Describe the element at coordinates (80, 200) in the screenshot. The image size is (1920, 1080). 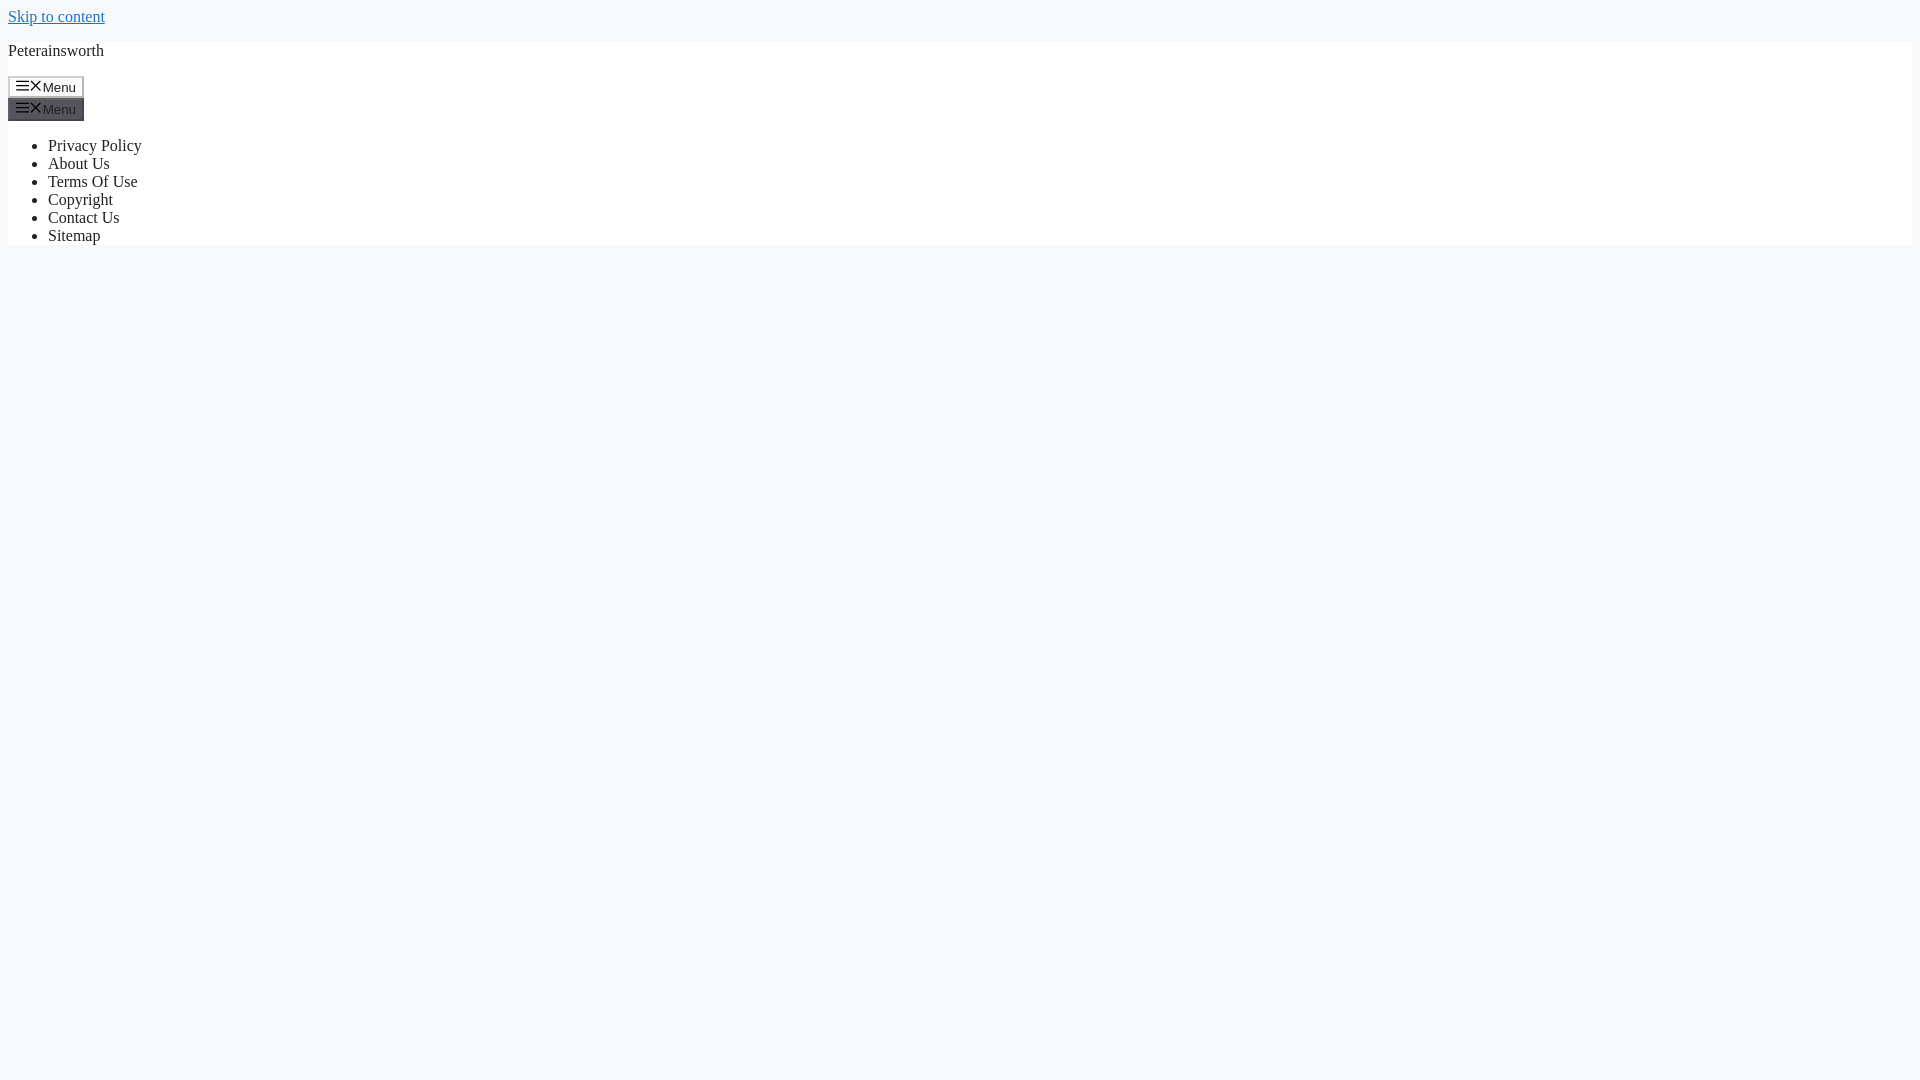
I see `Copyright` at that location.